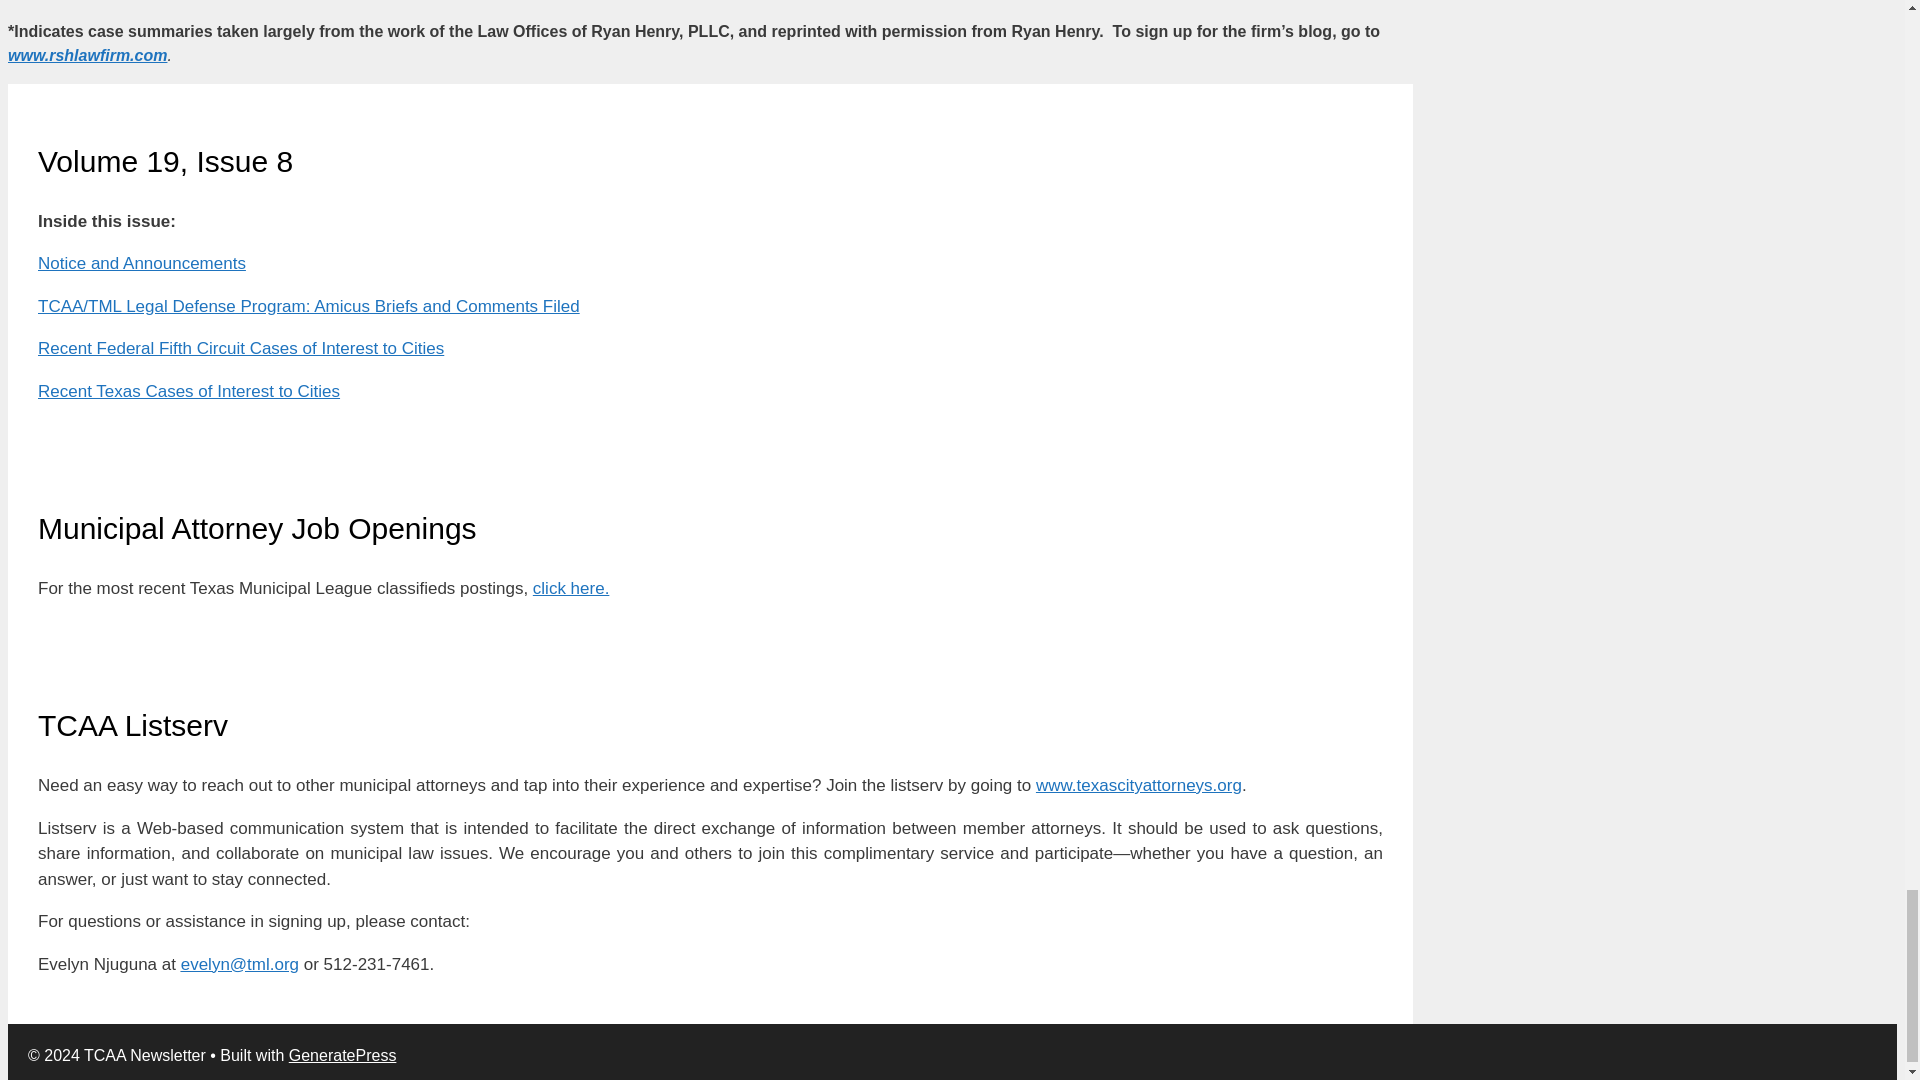 The image size is (1920, 1080). I want to click on Recent Texas Cases of Interest to Cities, so click(188, 391).